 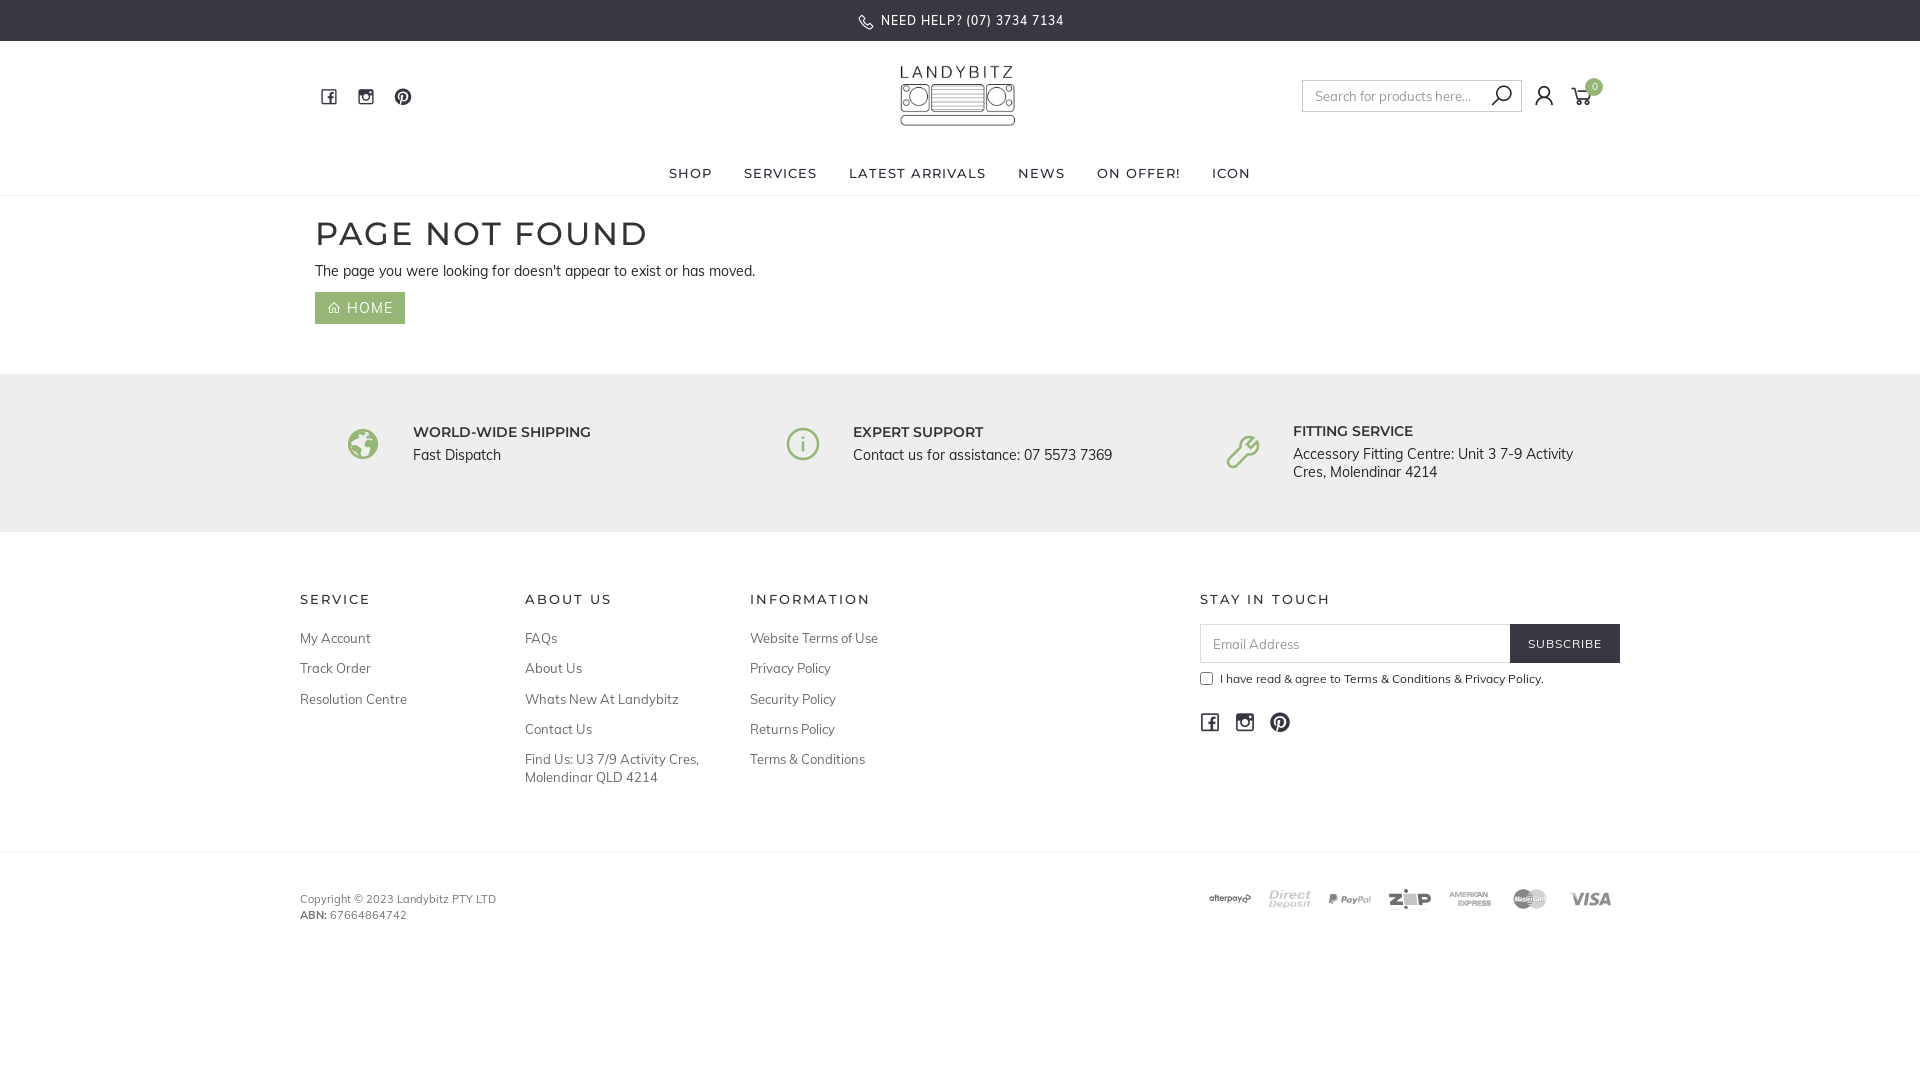 I want to click on About Us, so click(x=615, y=668).